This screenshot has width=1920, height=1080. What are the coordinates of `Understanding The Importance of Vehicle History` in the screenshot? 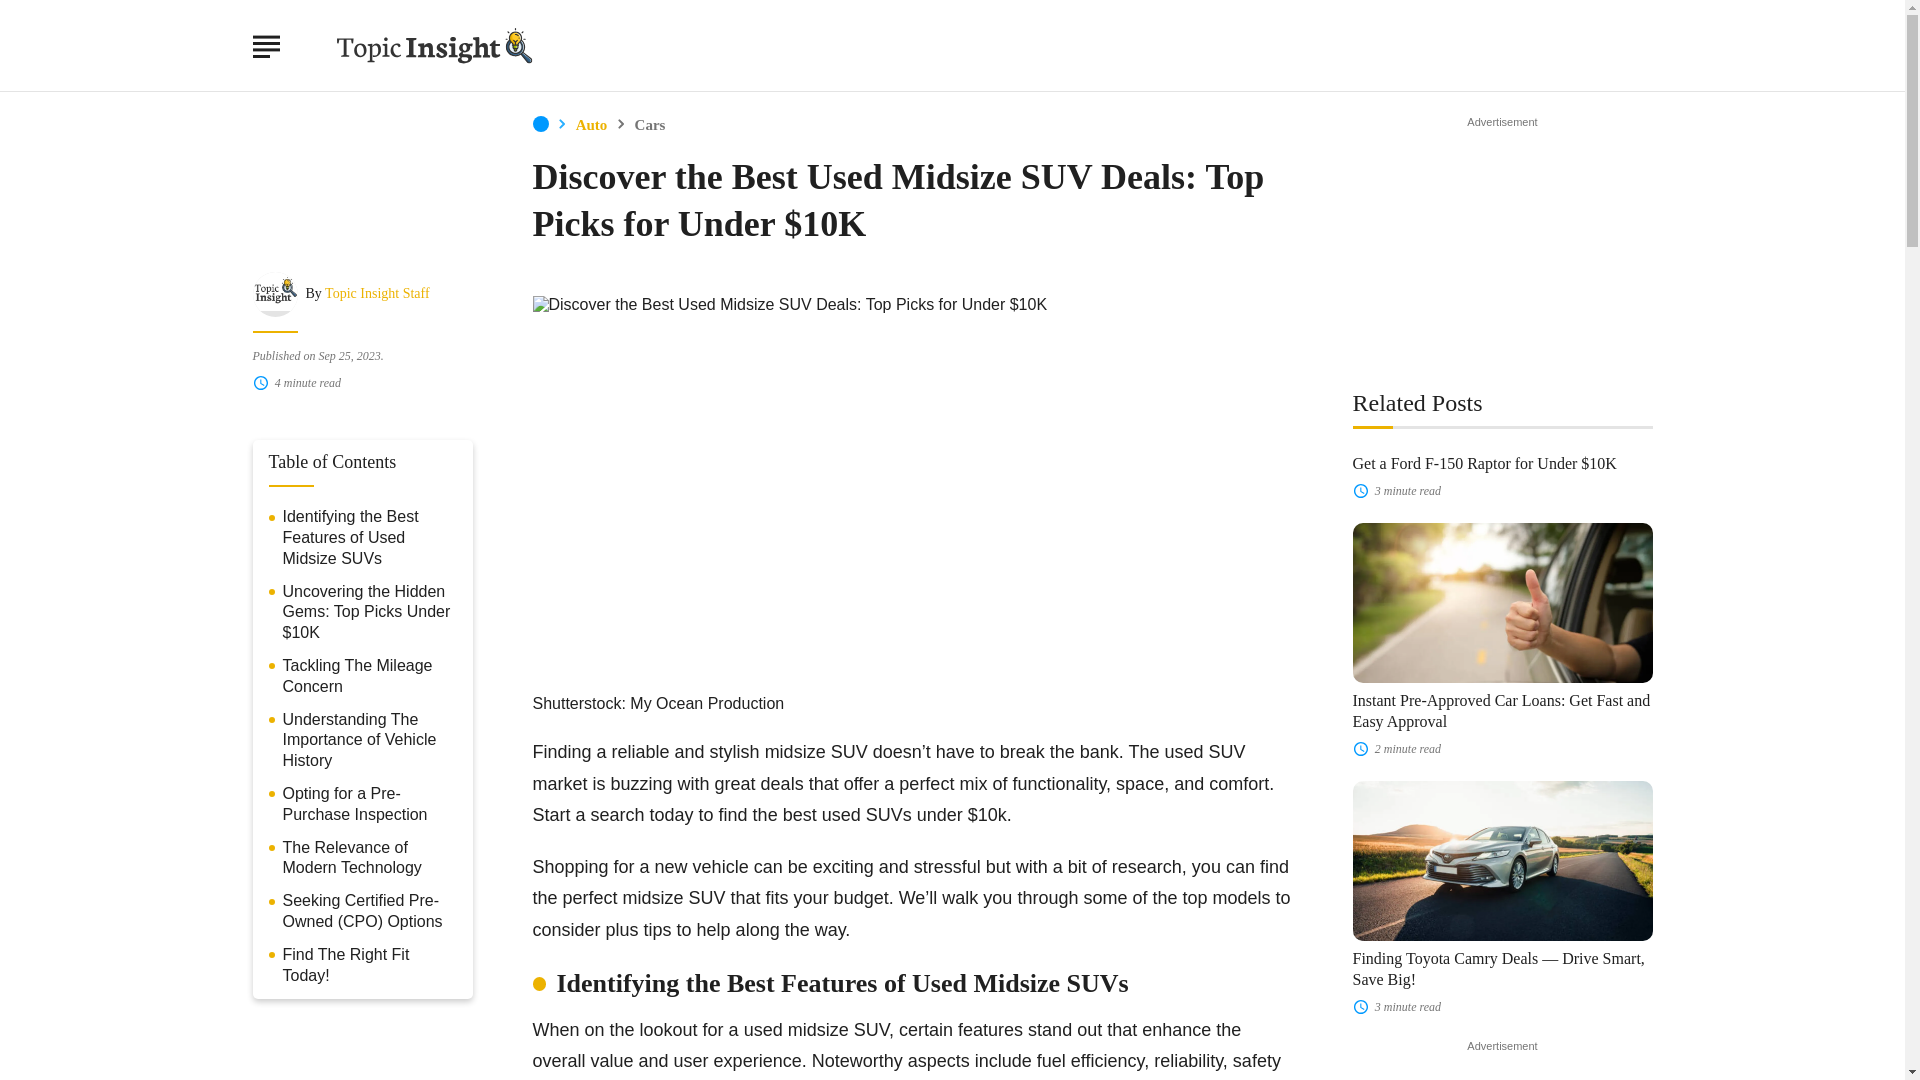 It's located at (369, 740).